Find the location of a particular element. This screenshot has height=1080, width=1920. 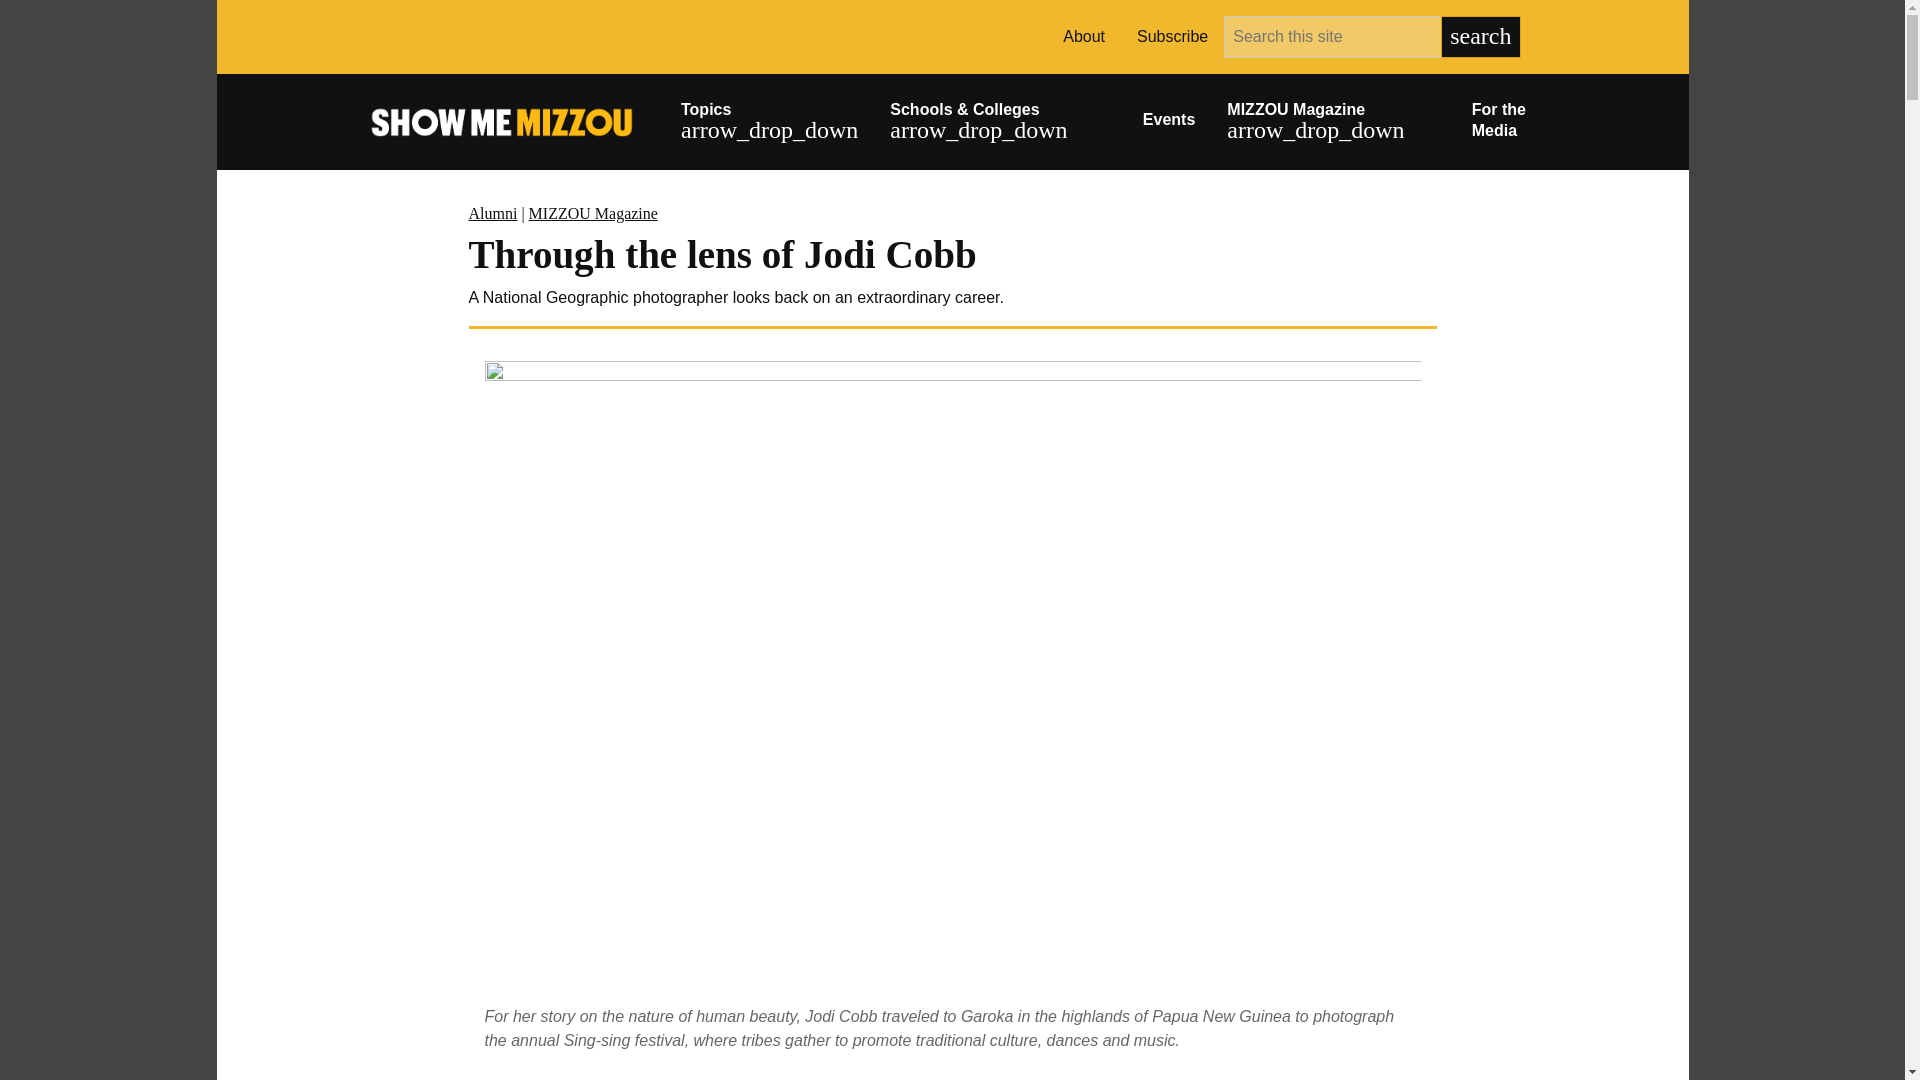

About is located at coordinates (1084, 37).